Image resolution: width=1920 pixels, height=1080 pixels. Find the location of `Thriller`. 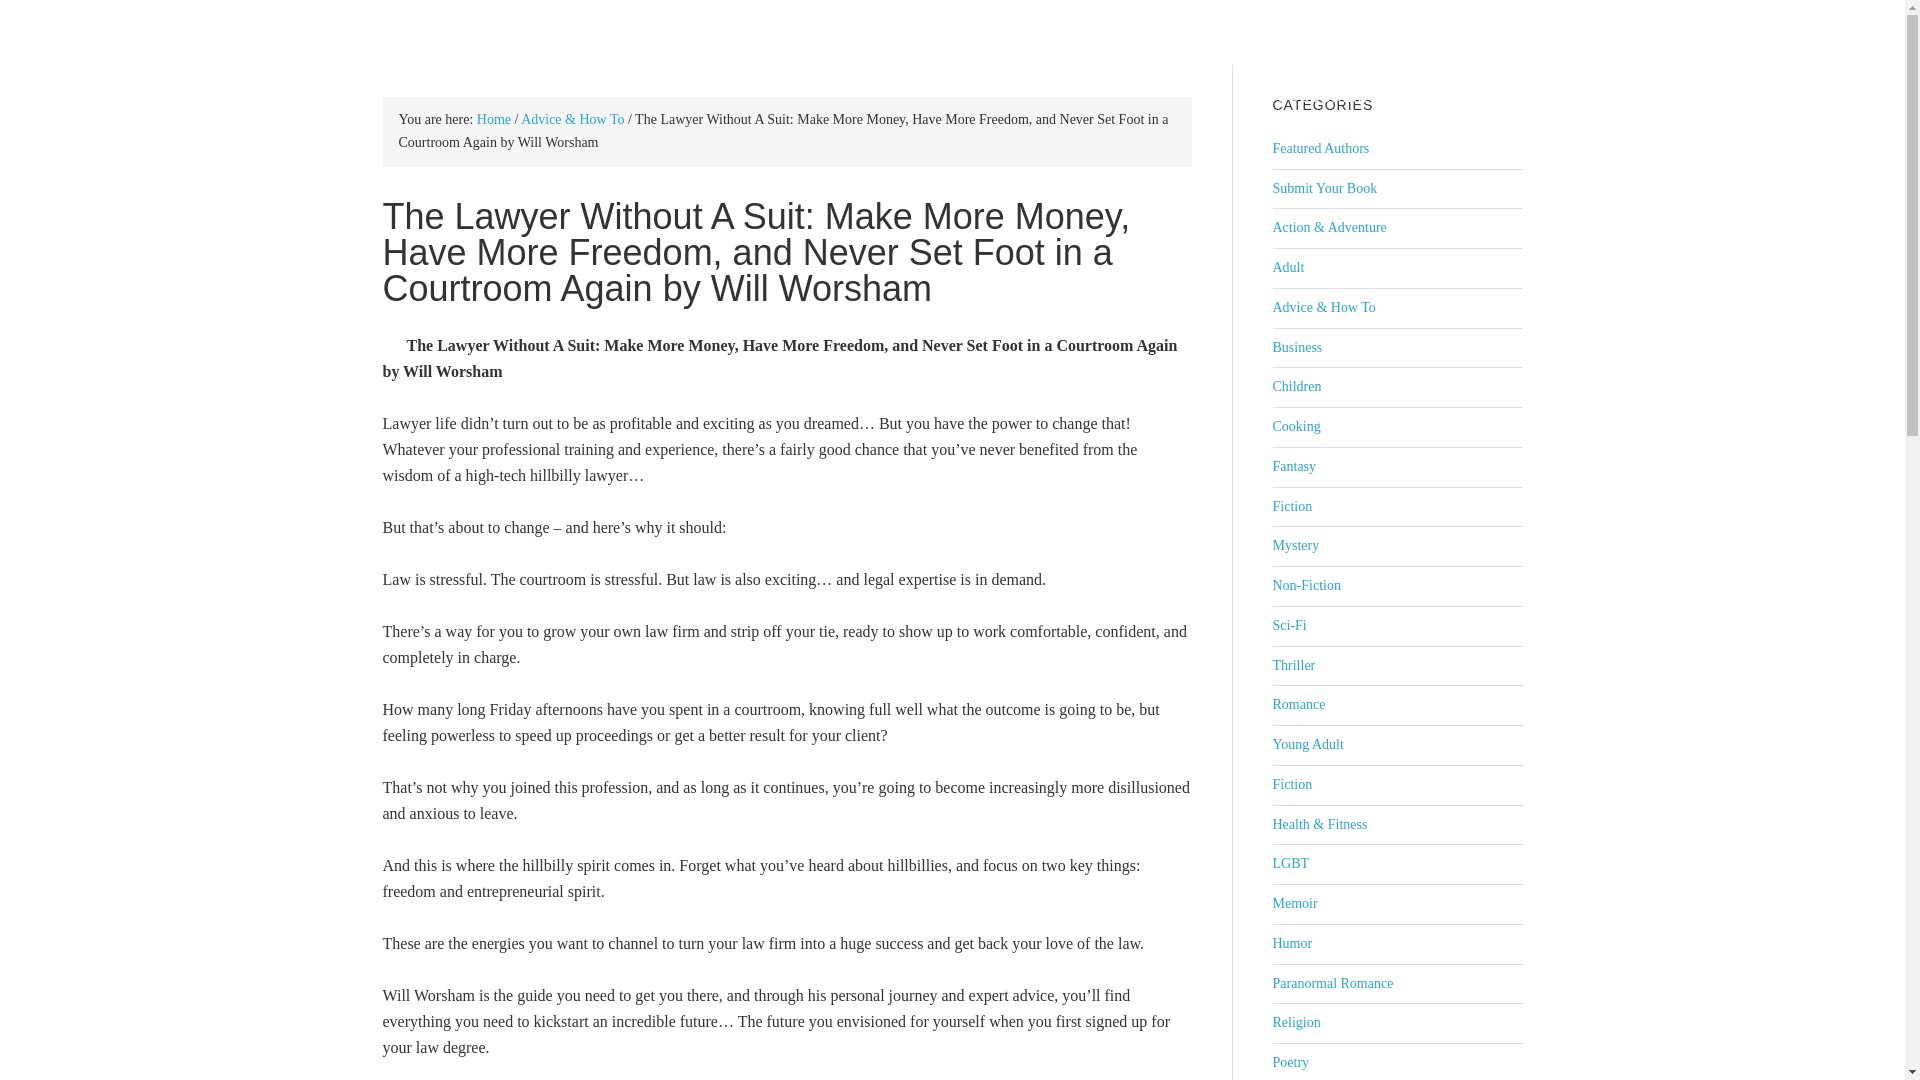

Thriller is located at coordinates (1293, 664).